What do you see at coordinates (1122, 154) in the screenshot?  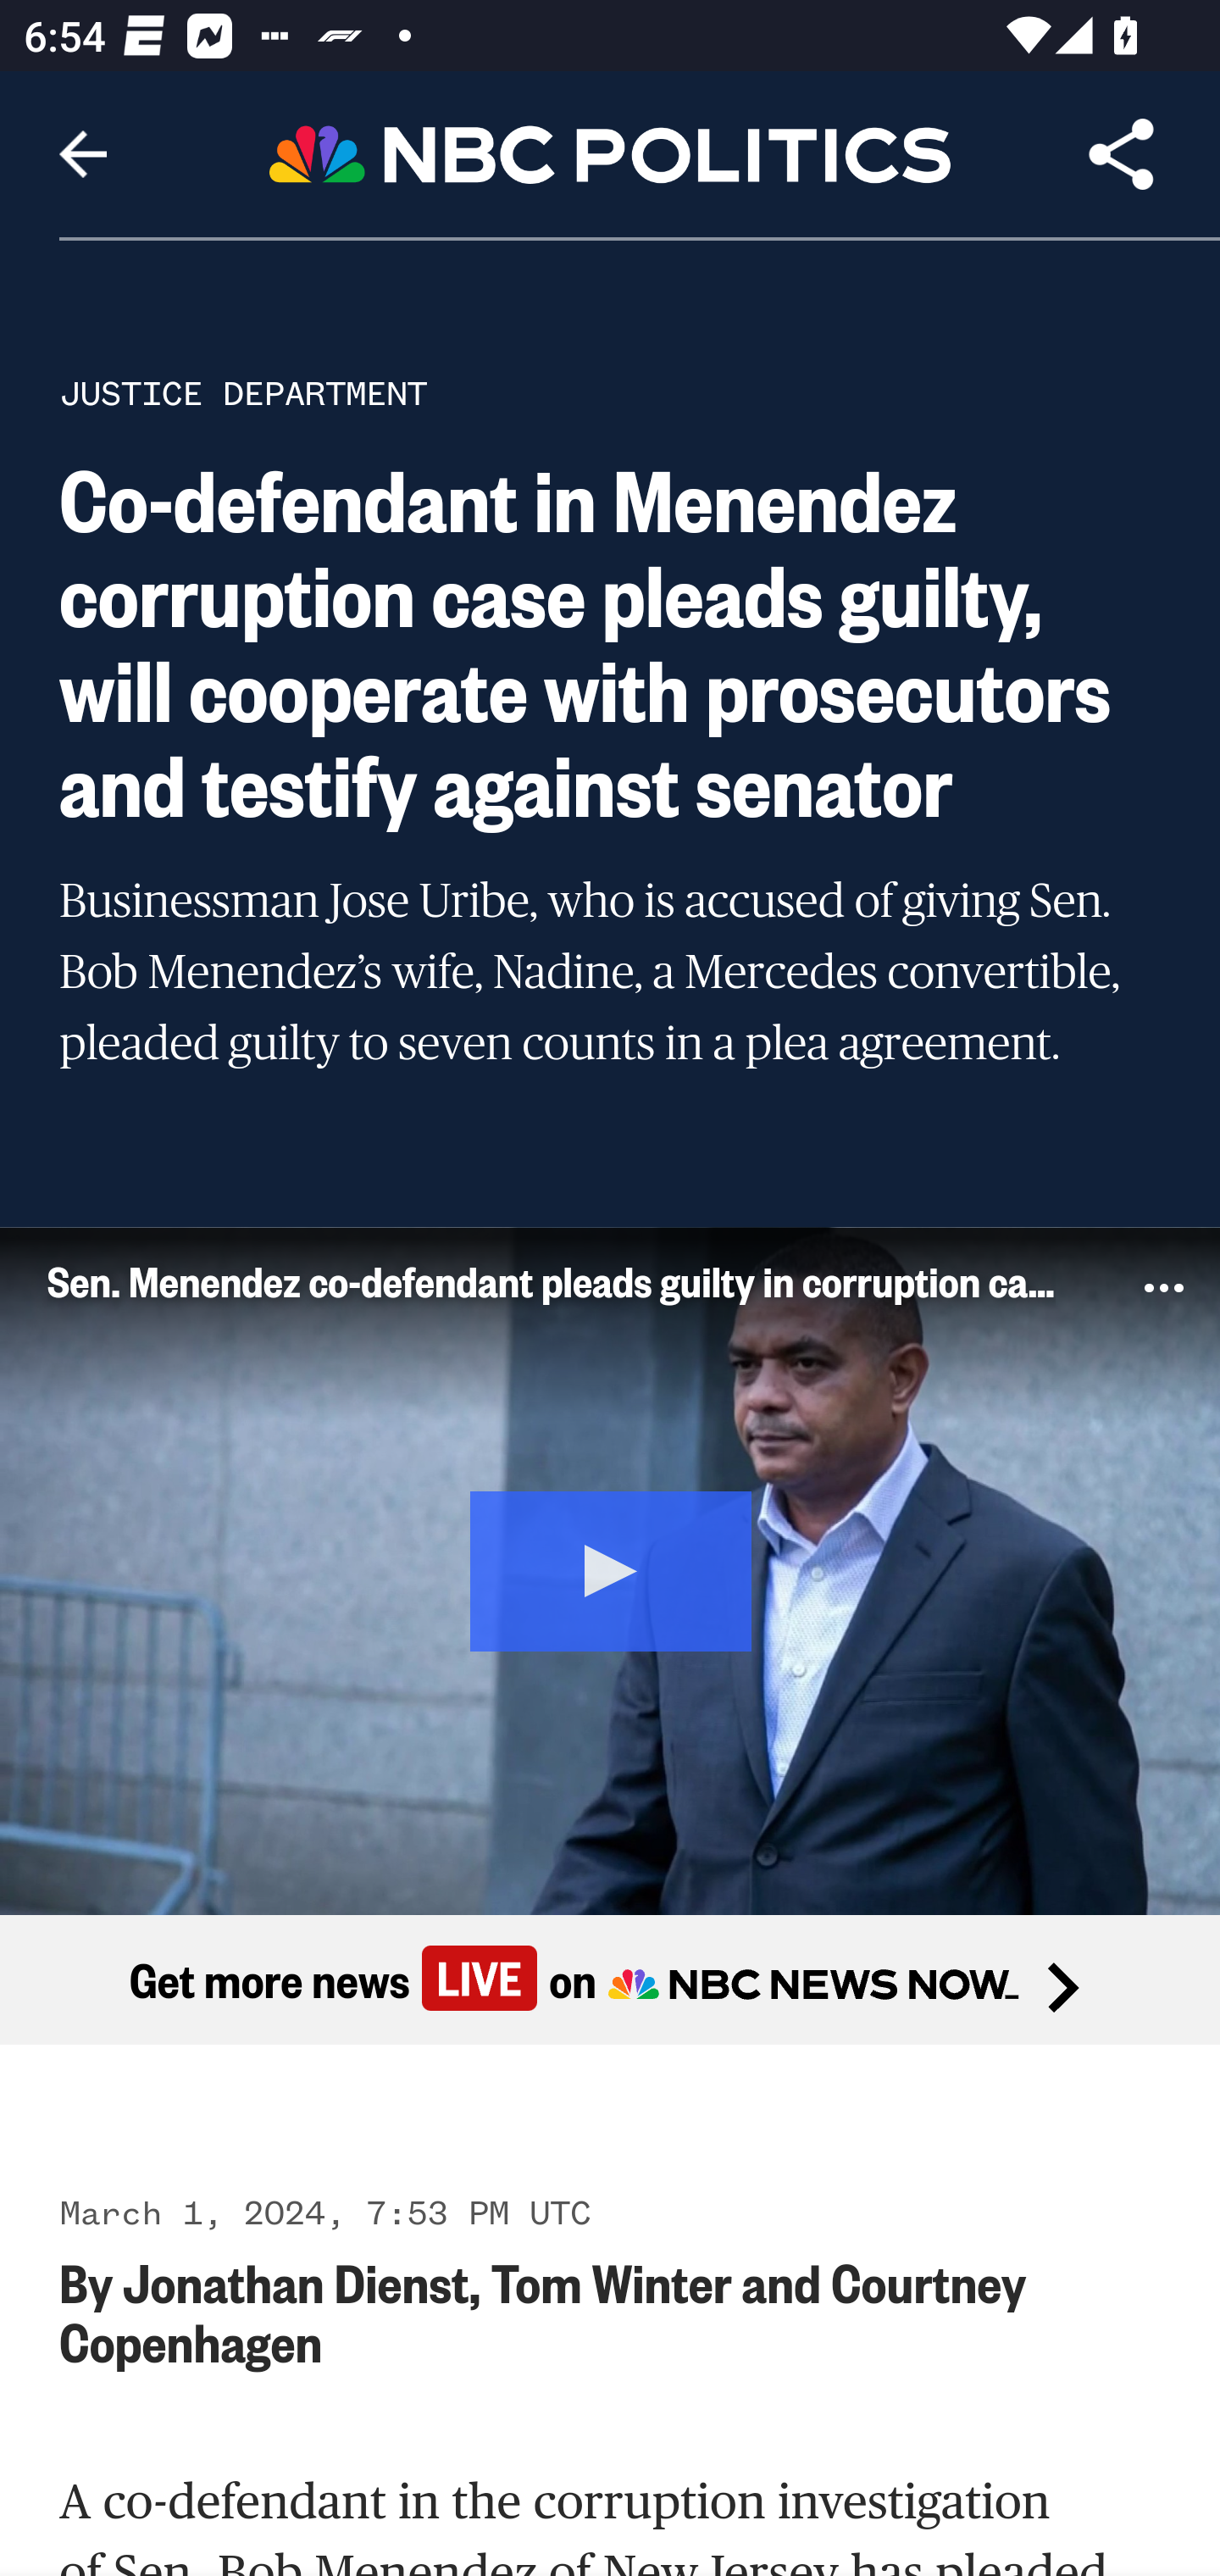 I see `Share Article, button` at bounding box center [1122, 154].